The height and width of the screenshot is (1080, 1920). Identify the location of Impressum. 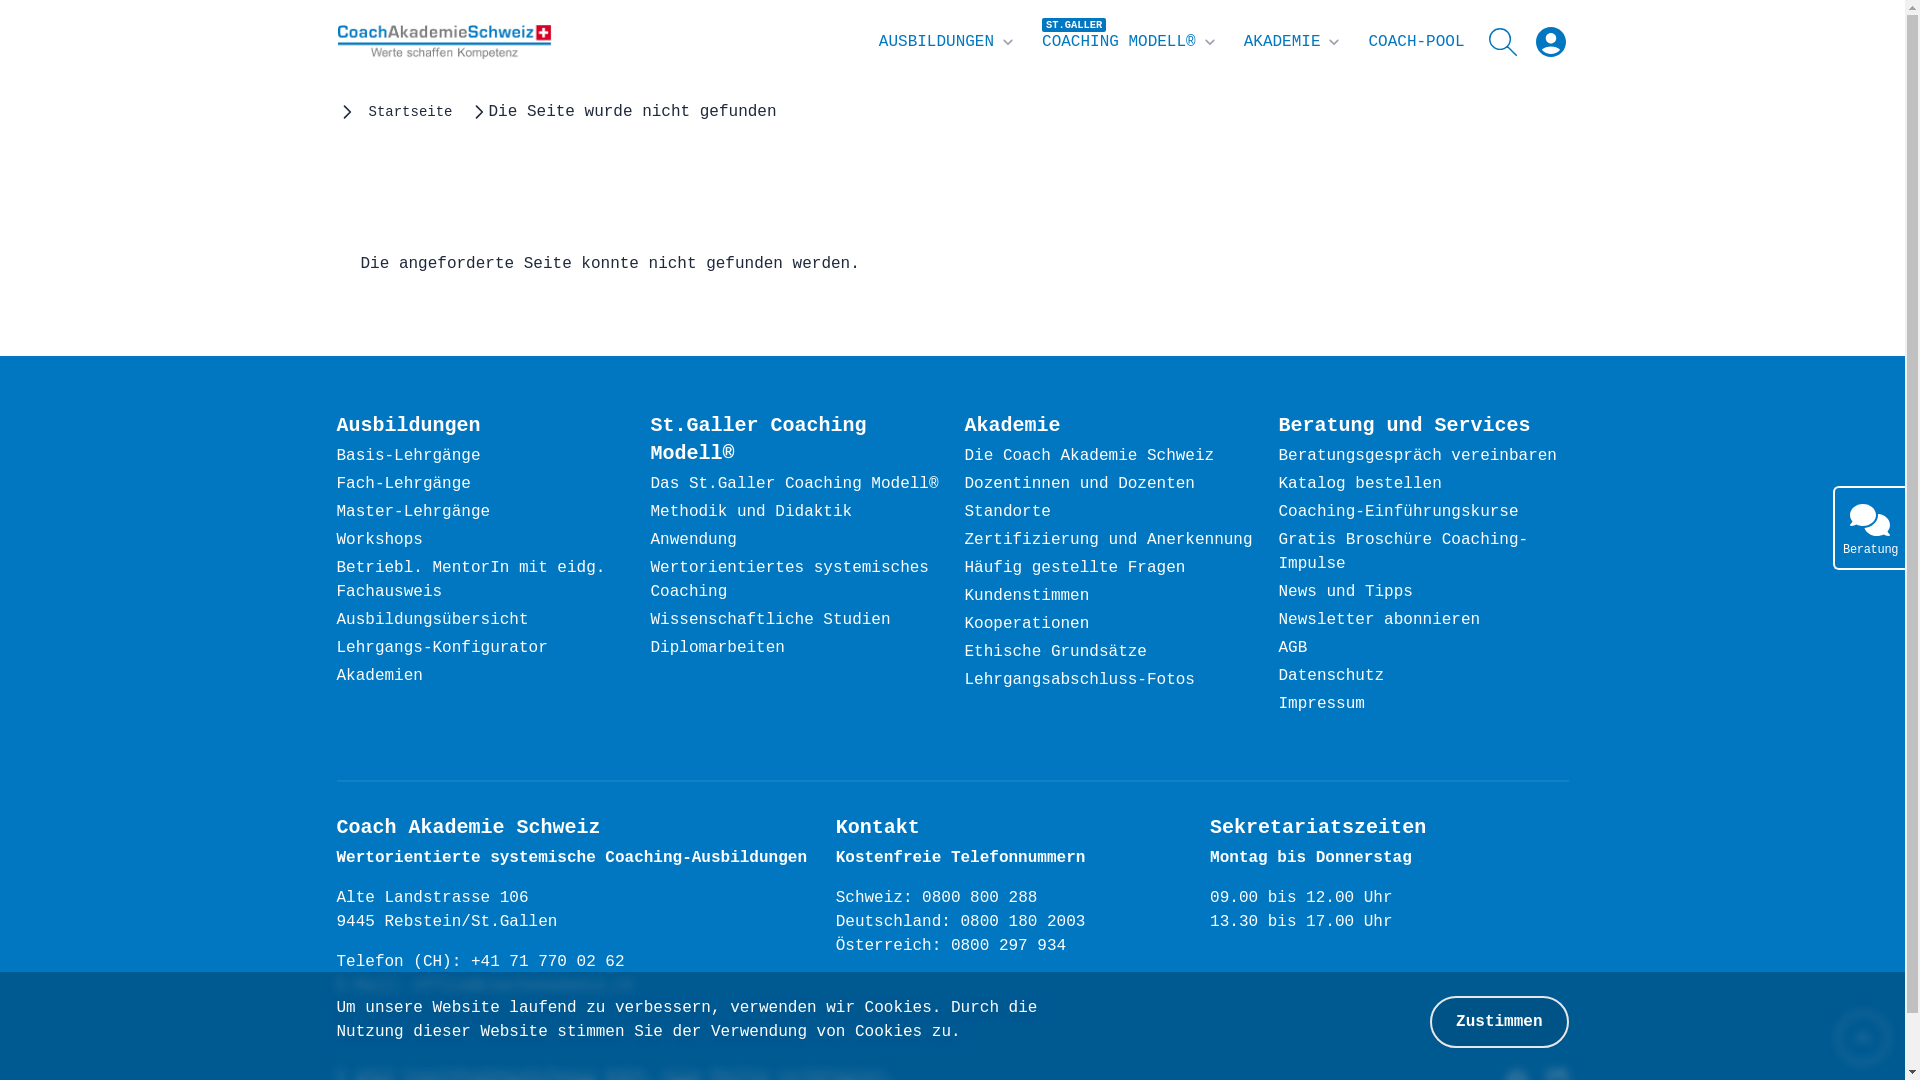
(1321, 705).